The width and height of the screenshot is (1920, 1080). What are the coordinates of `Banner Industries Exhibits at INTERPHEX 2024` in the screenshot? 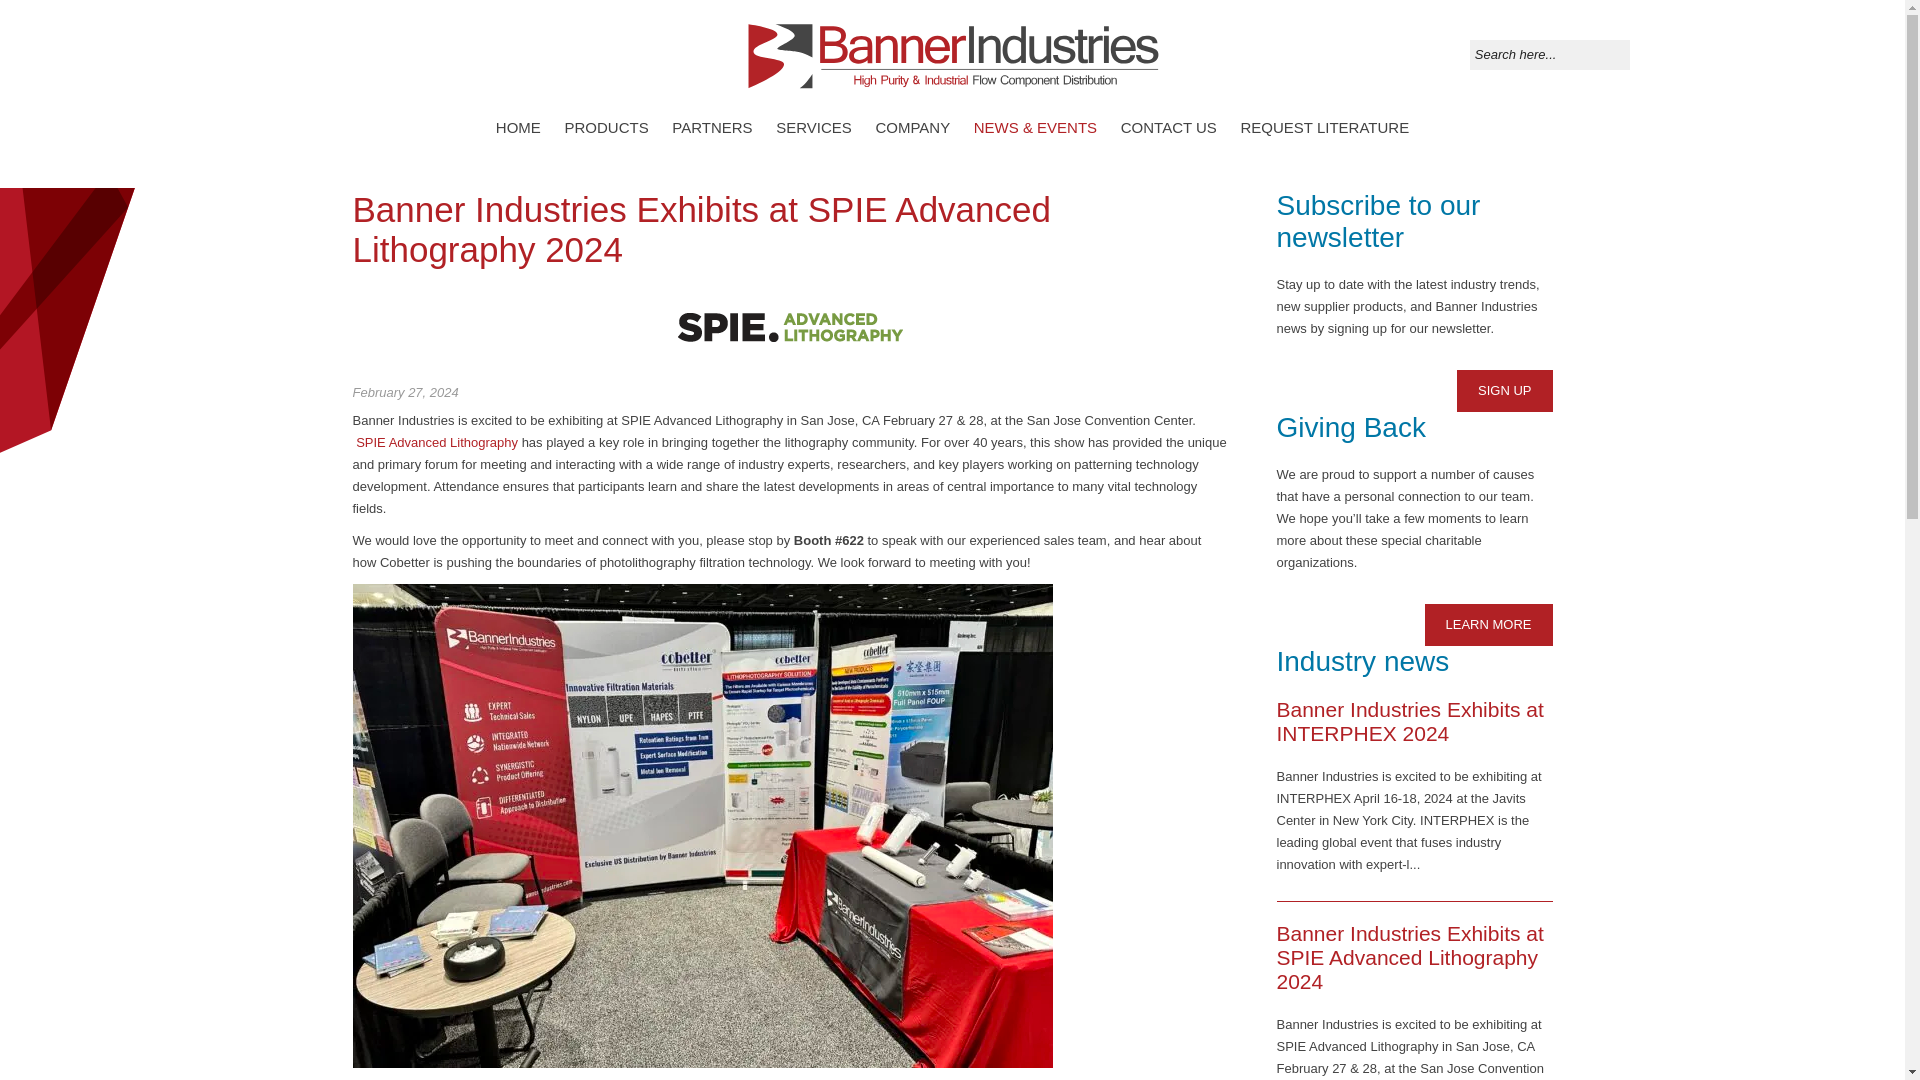 It's located at (1410, 721).